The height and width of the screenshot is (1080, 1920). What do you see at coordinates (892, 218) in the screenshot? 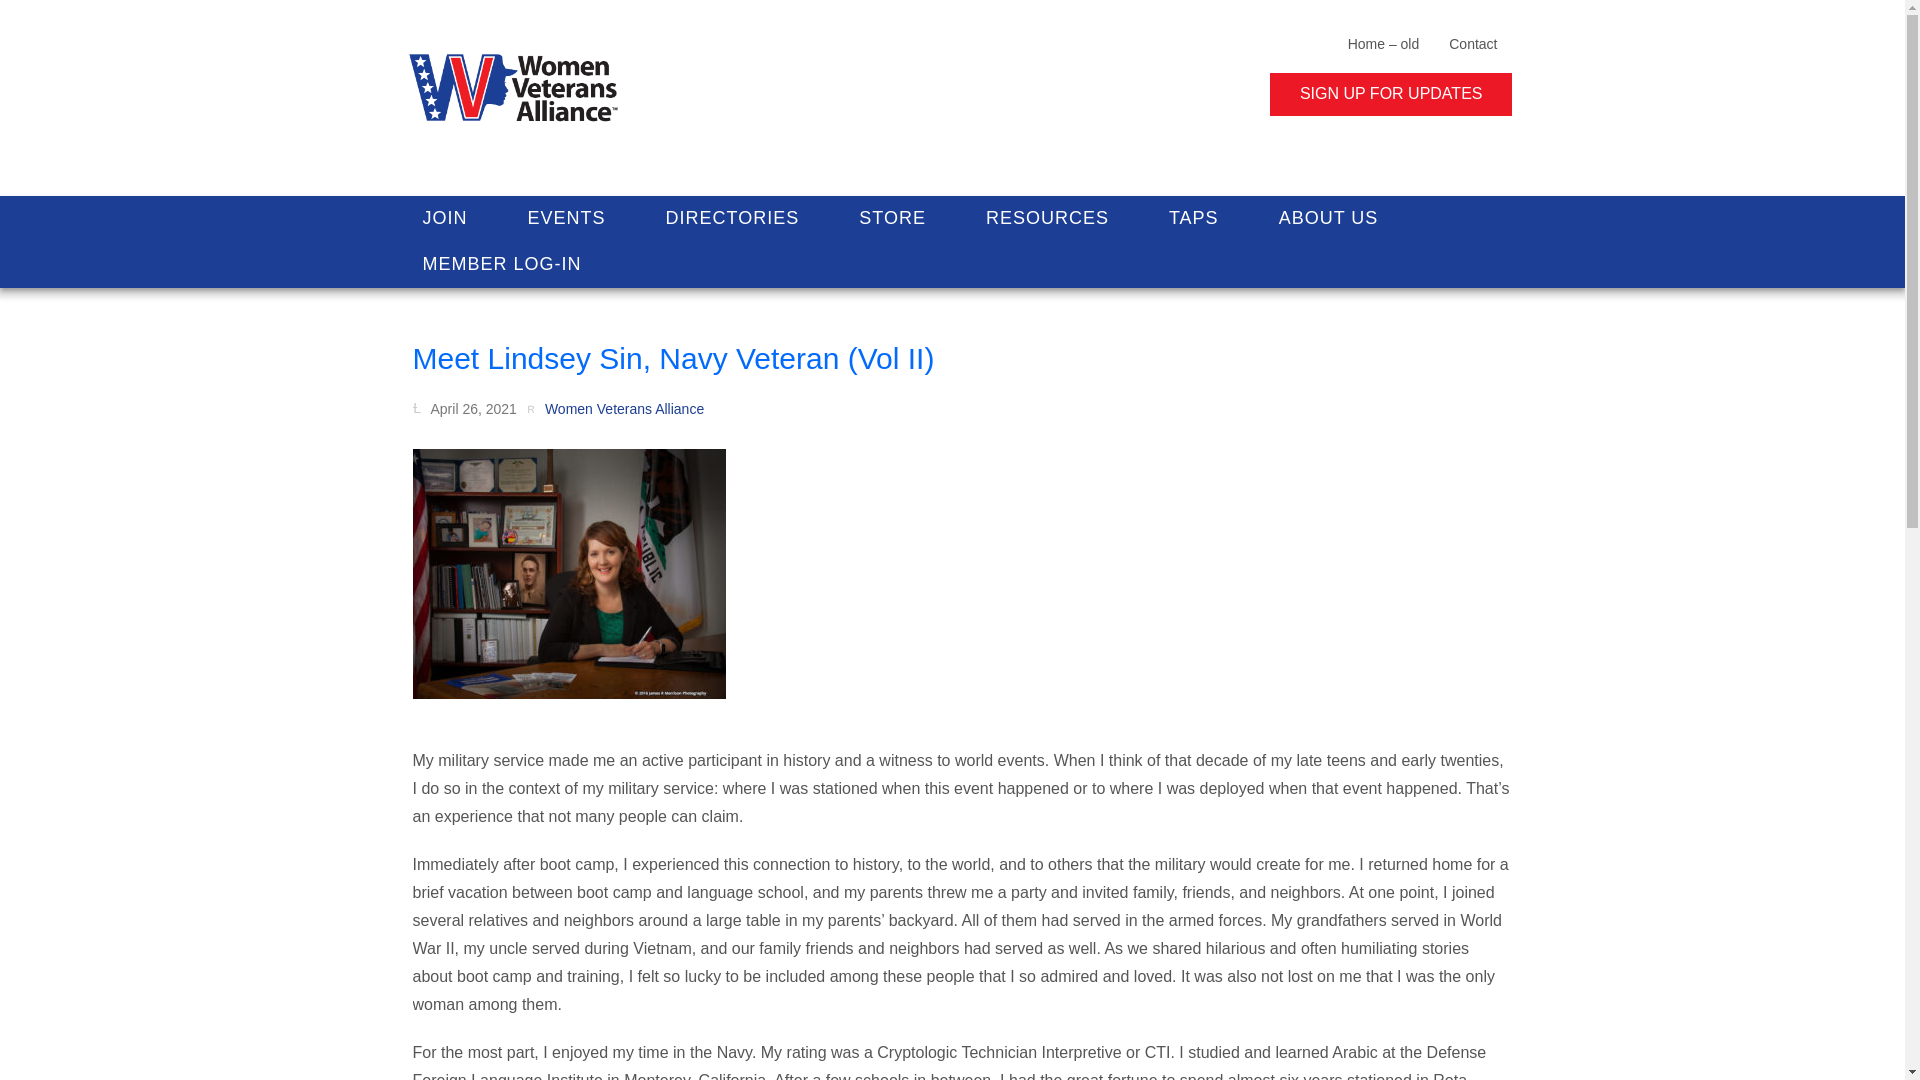
I see `STORE` at bounding box center [892, 218].